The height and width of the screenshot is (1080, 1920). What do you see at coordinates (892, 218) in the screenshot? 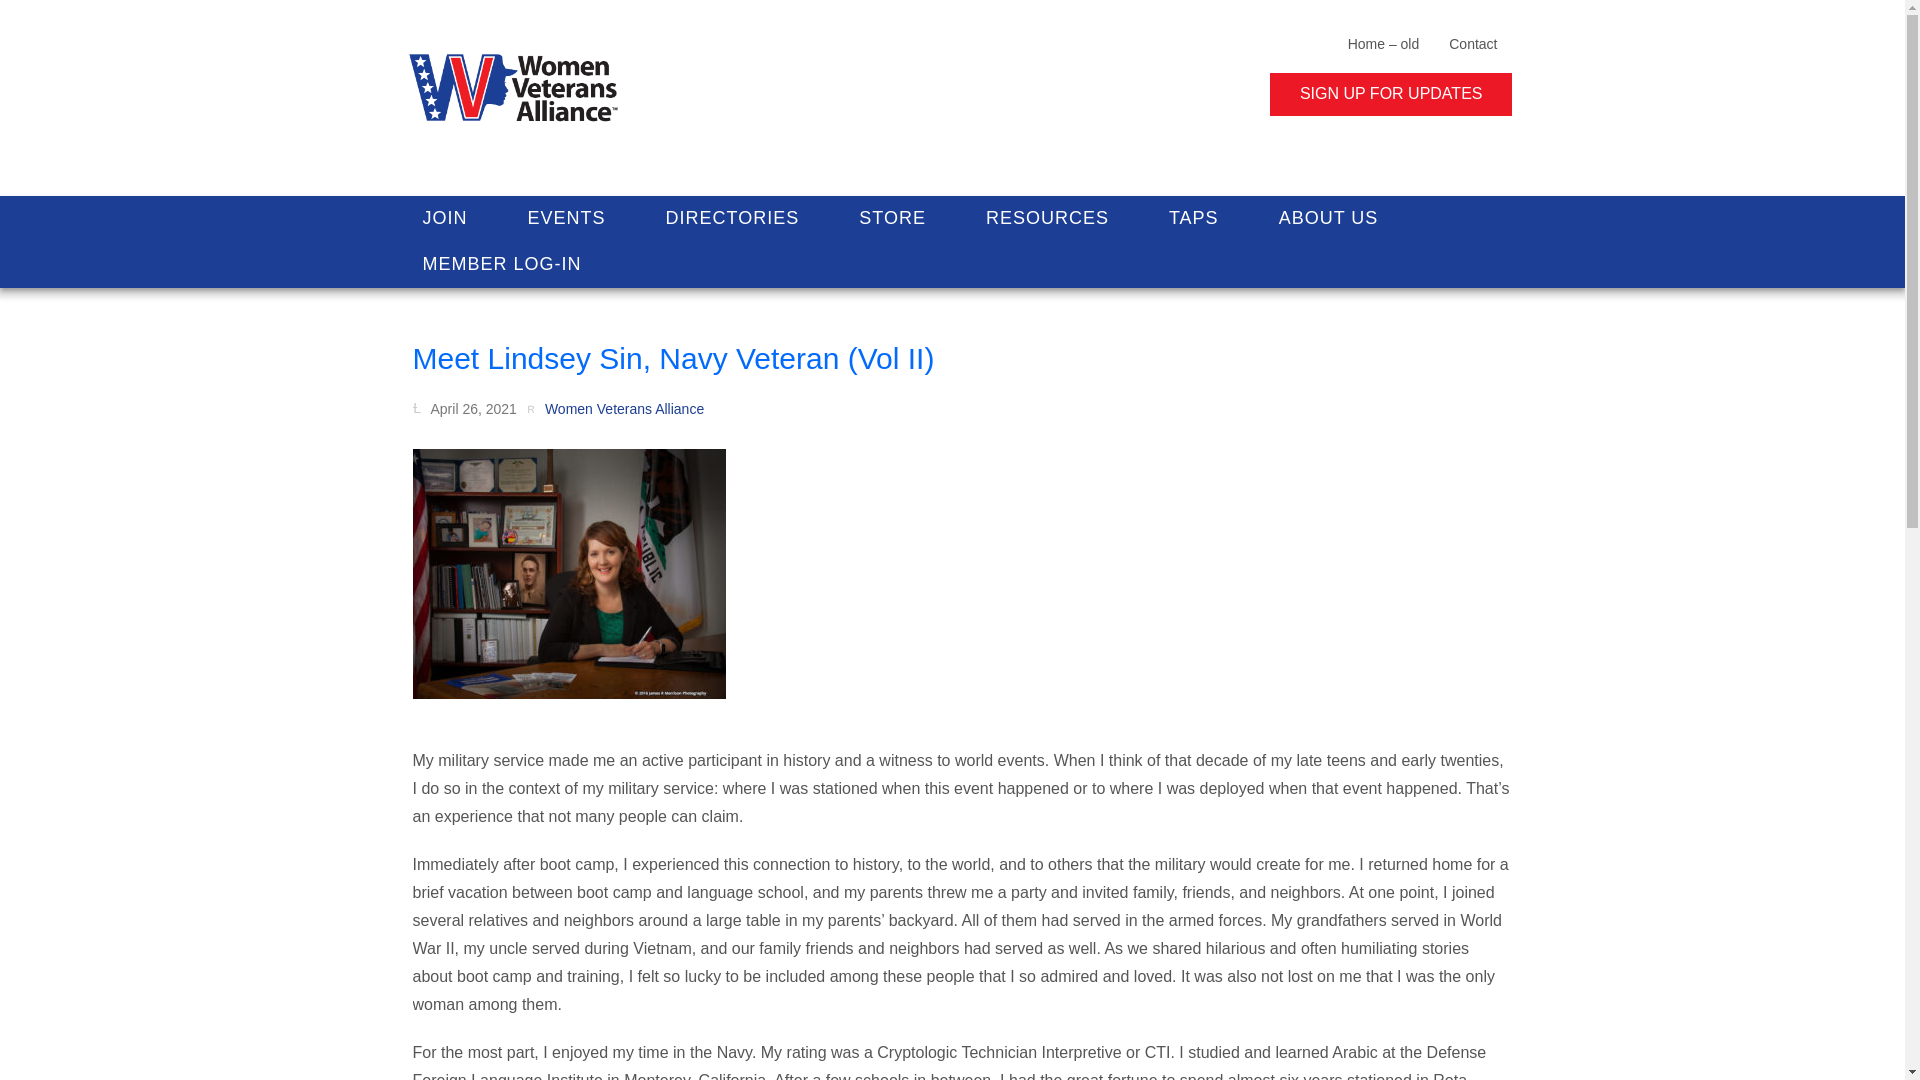
I see `STORE` at bounding box center [892, 218].